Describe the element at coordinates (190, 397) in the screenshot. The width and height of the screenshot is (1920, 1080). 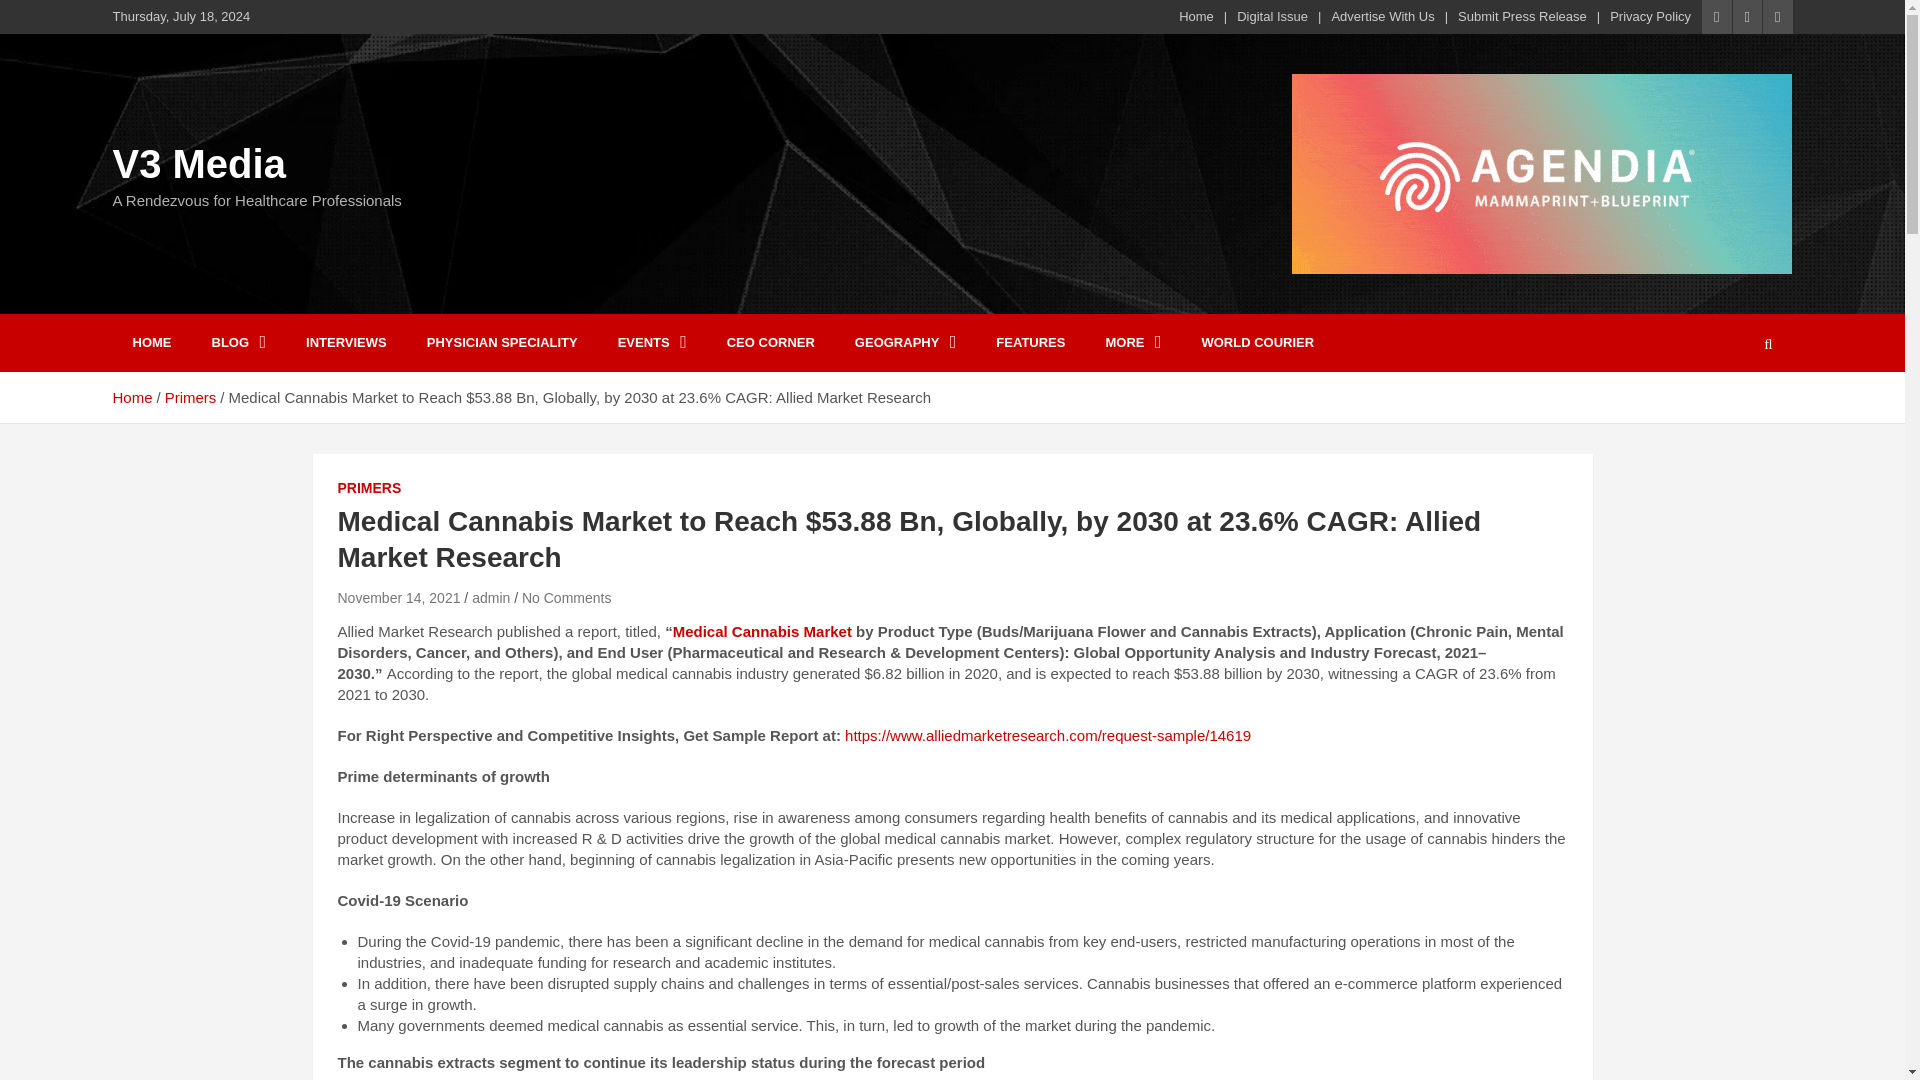
I see `Primers` at that location.